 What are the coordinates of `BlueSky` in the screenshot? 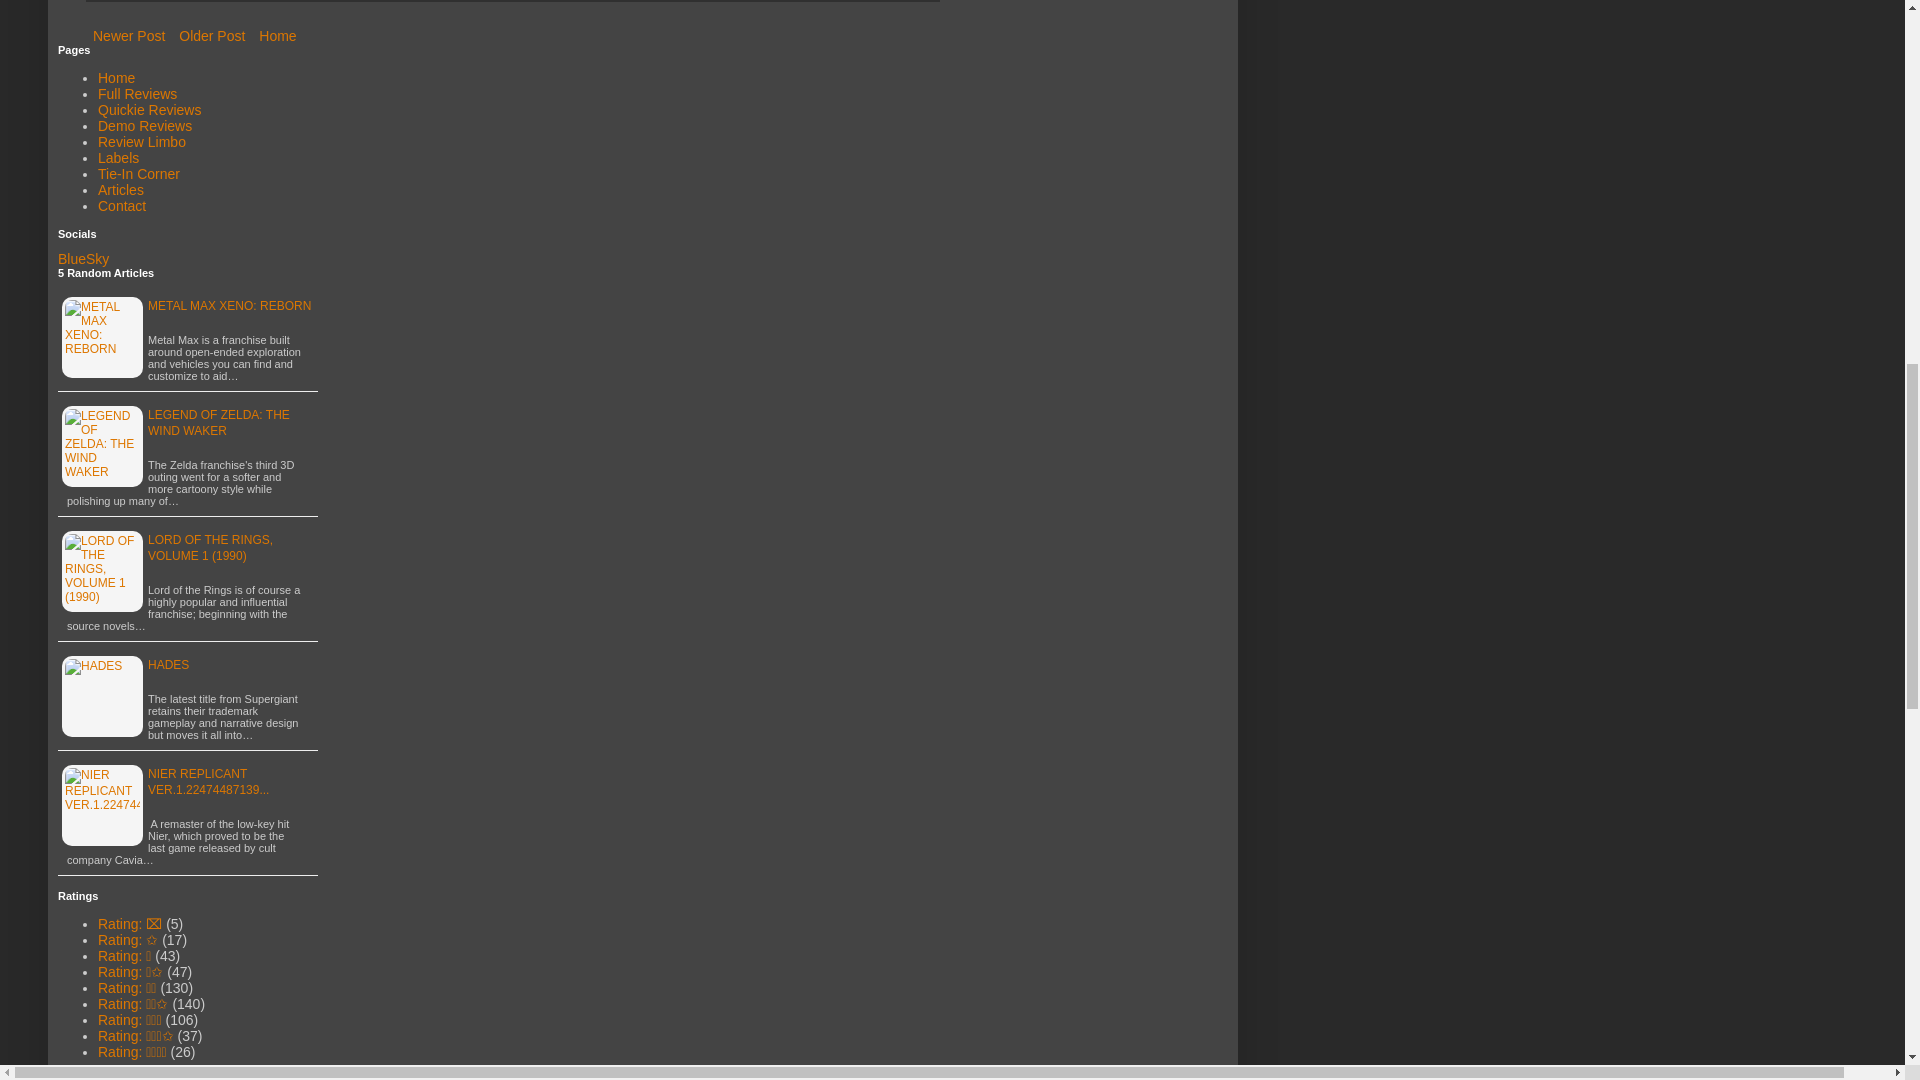 It's located at (83, 258).